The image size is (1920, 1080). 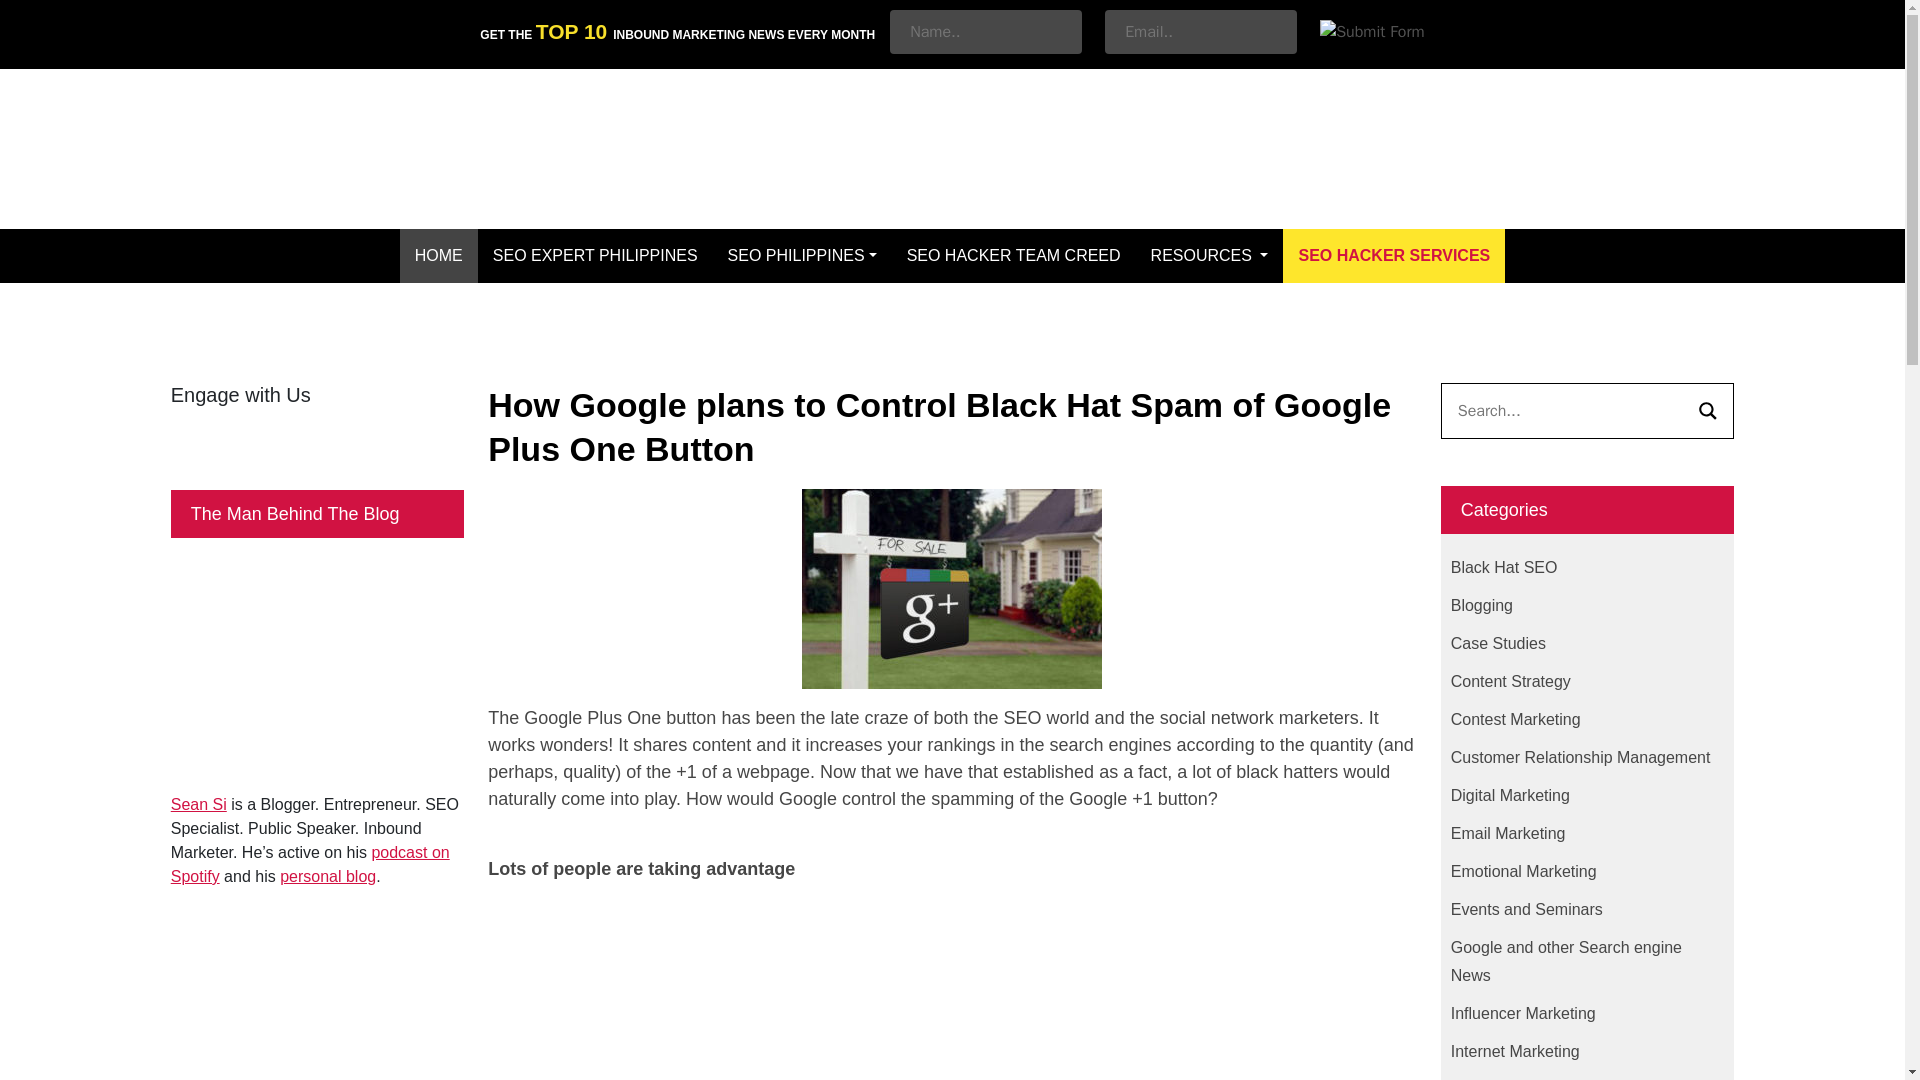 What do you see at coordinates (198, 804) in the screenshot?
I see `Sean Si` at bounding box center [198, 804].